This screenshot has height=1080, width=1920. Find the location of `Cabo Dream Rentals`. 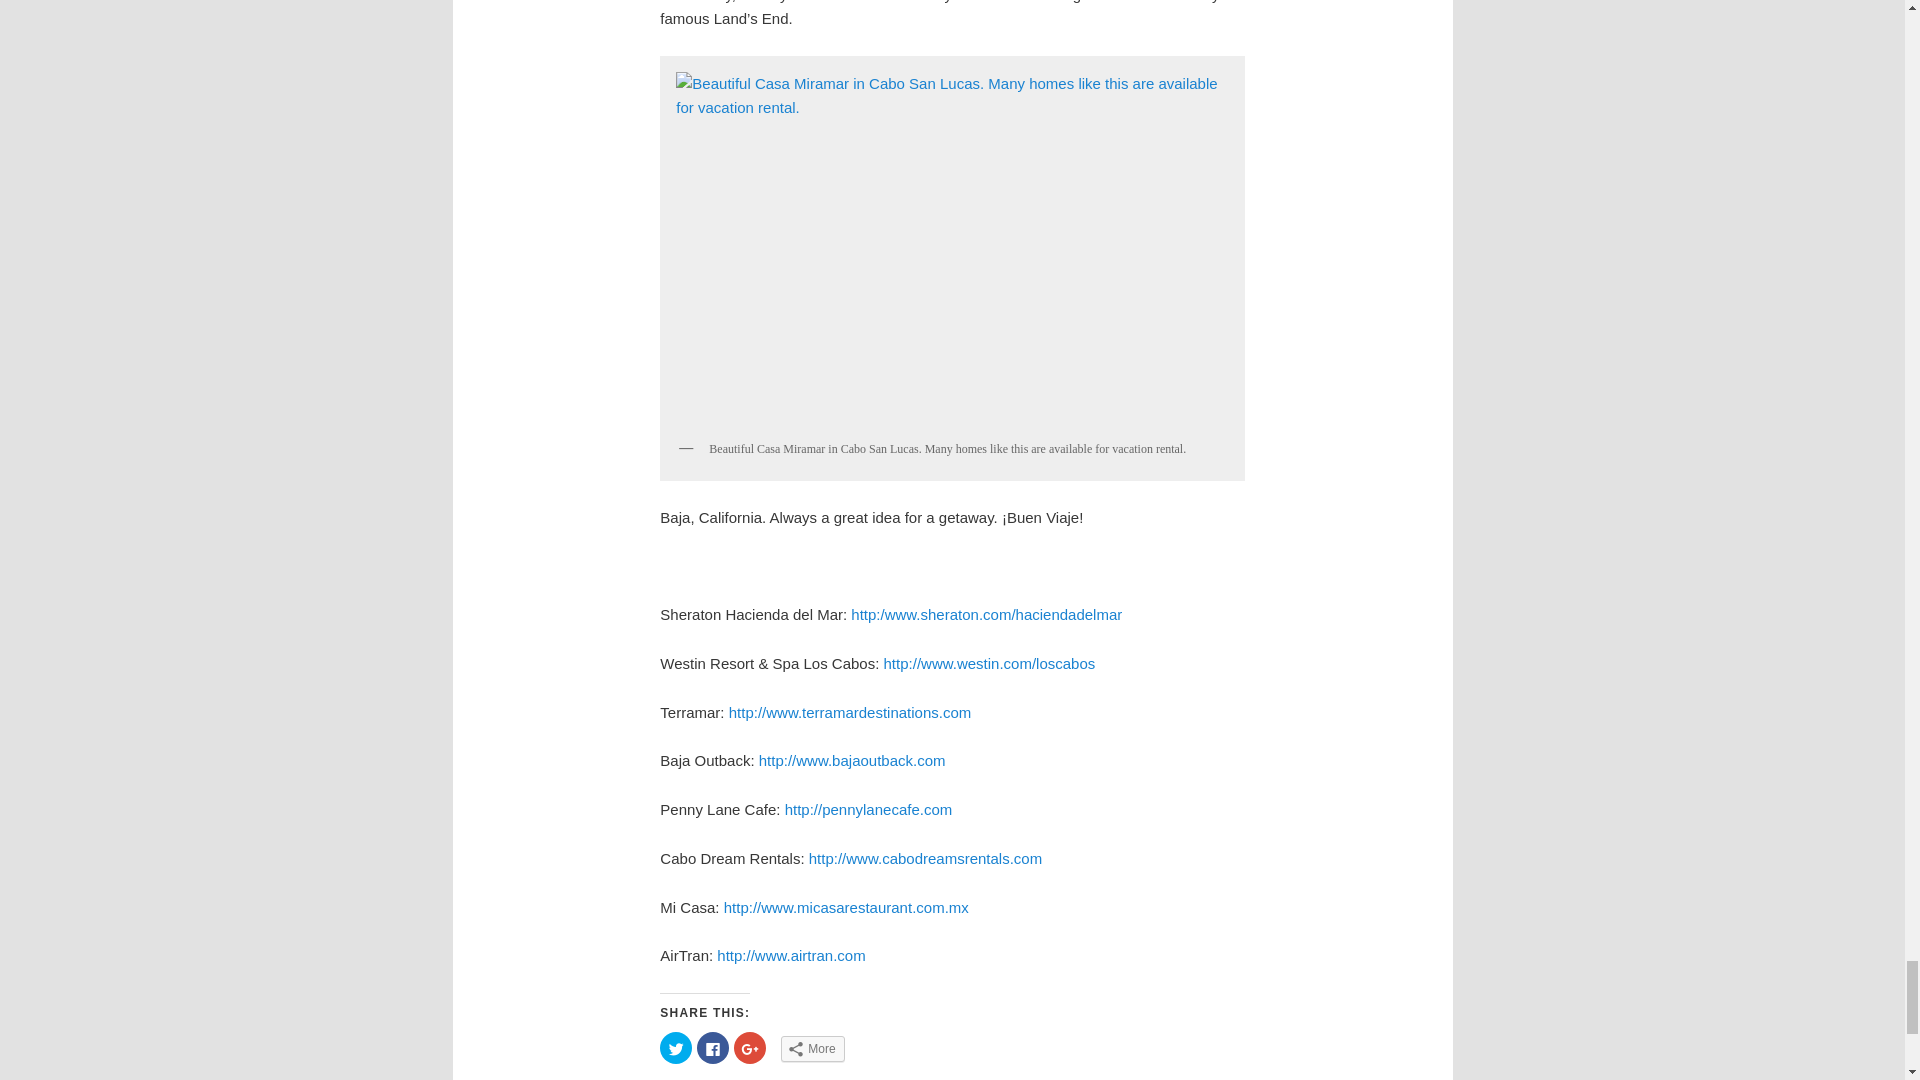

Cabo Dream Rentals is located at coordinates (925, 858).